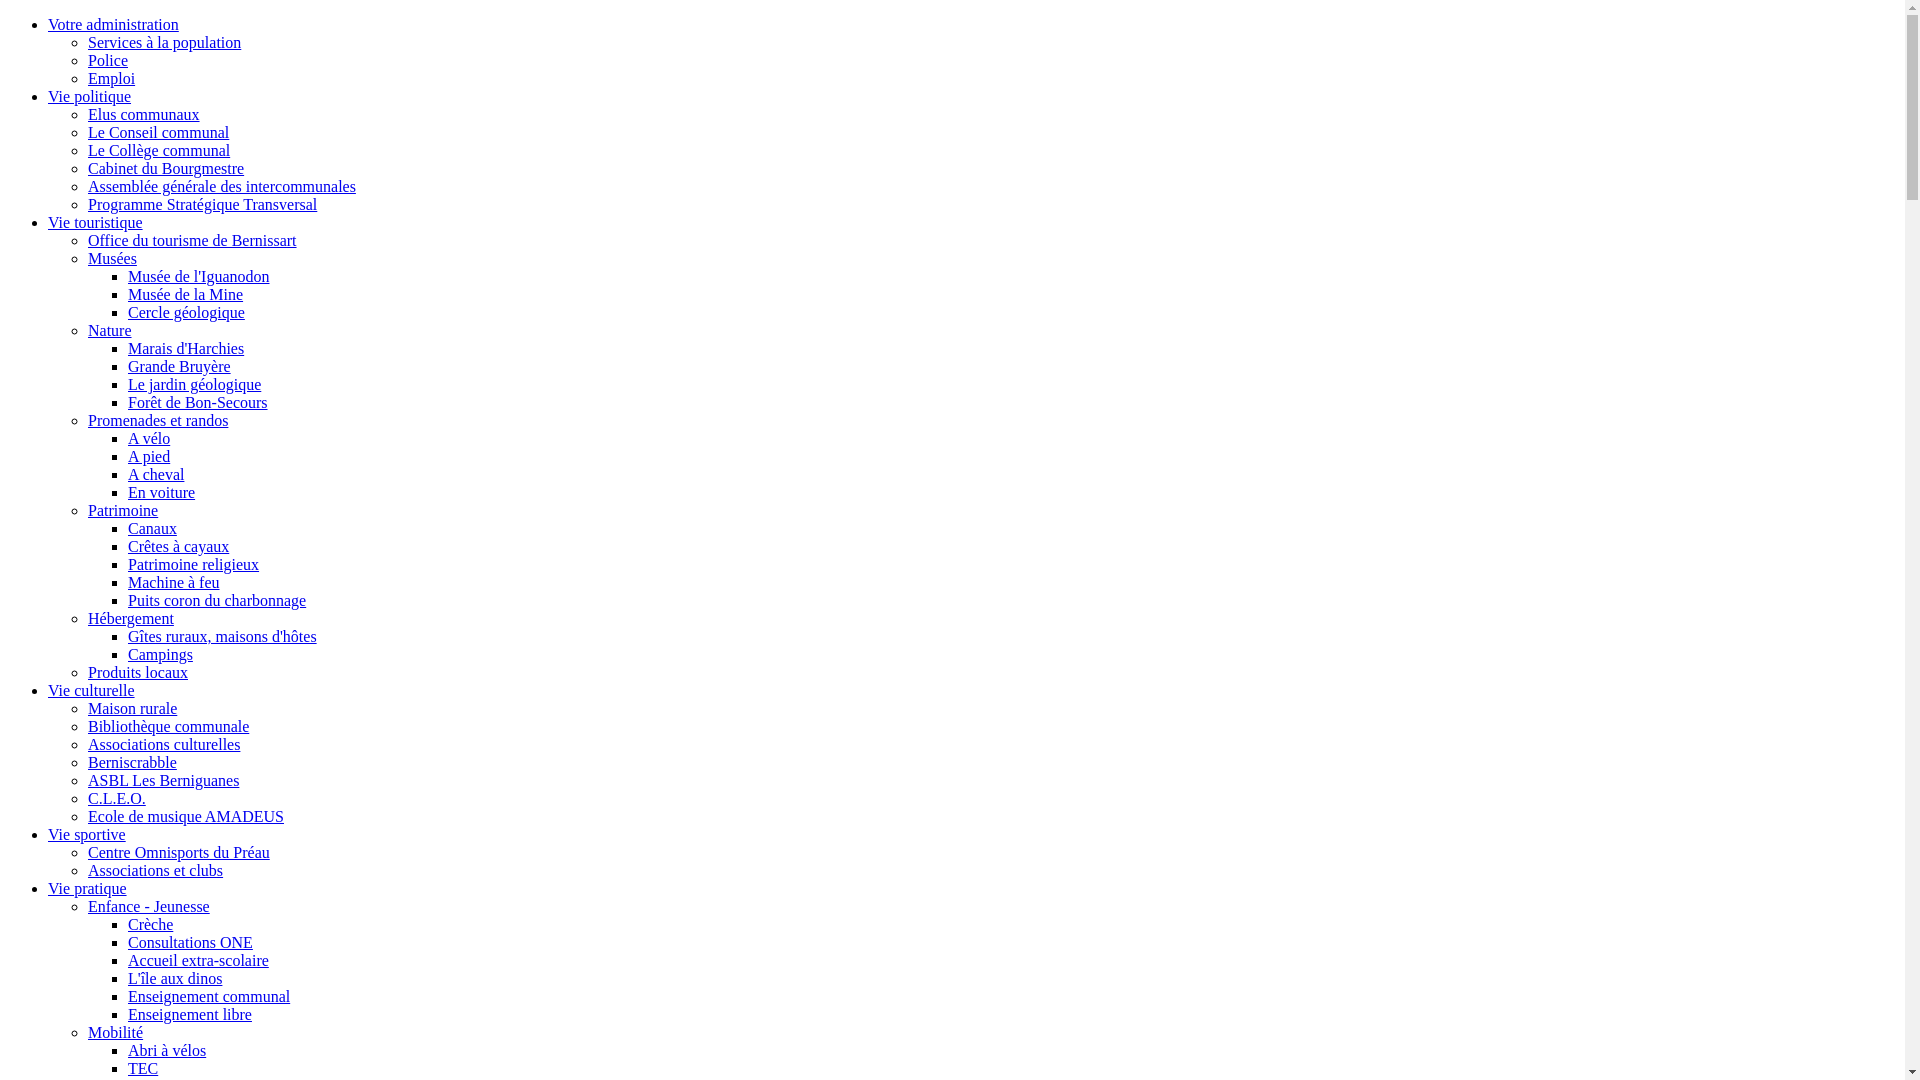 The width and height of the screenshot is (1920, 1080). What do you see at coordinates (87, 834) in the screenshot?
I see `Vie sportive` at bounding box center [87, 834].